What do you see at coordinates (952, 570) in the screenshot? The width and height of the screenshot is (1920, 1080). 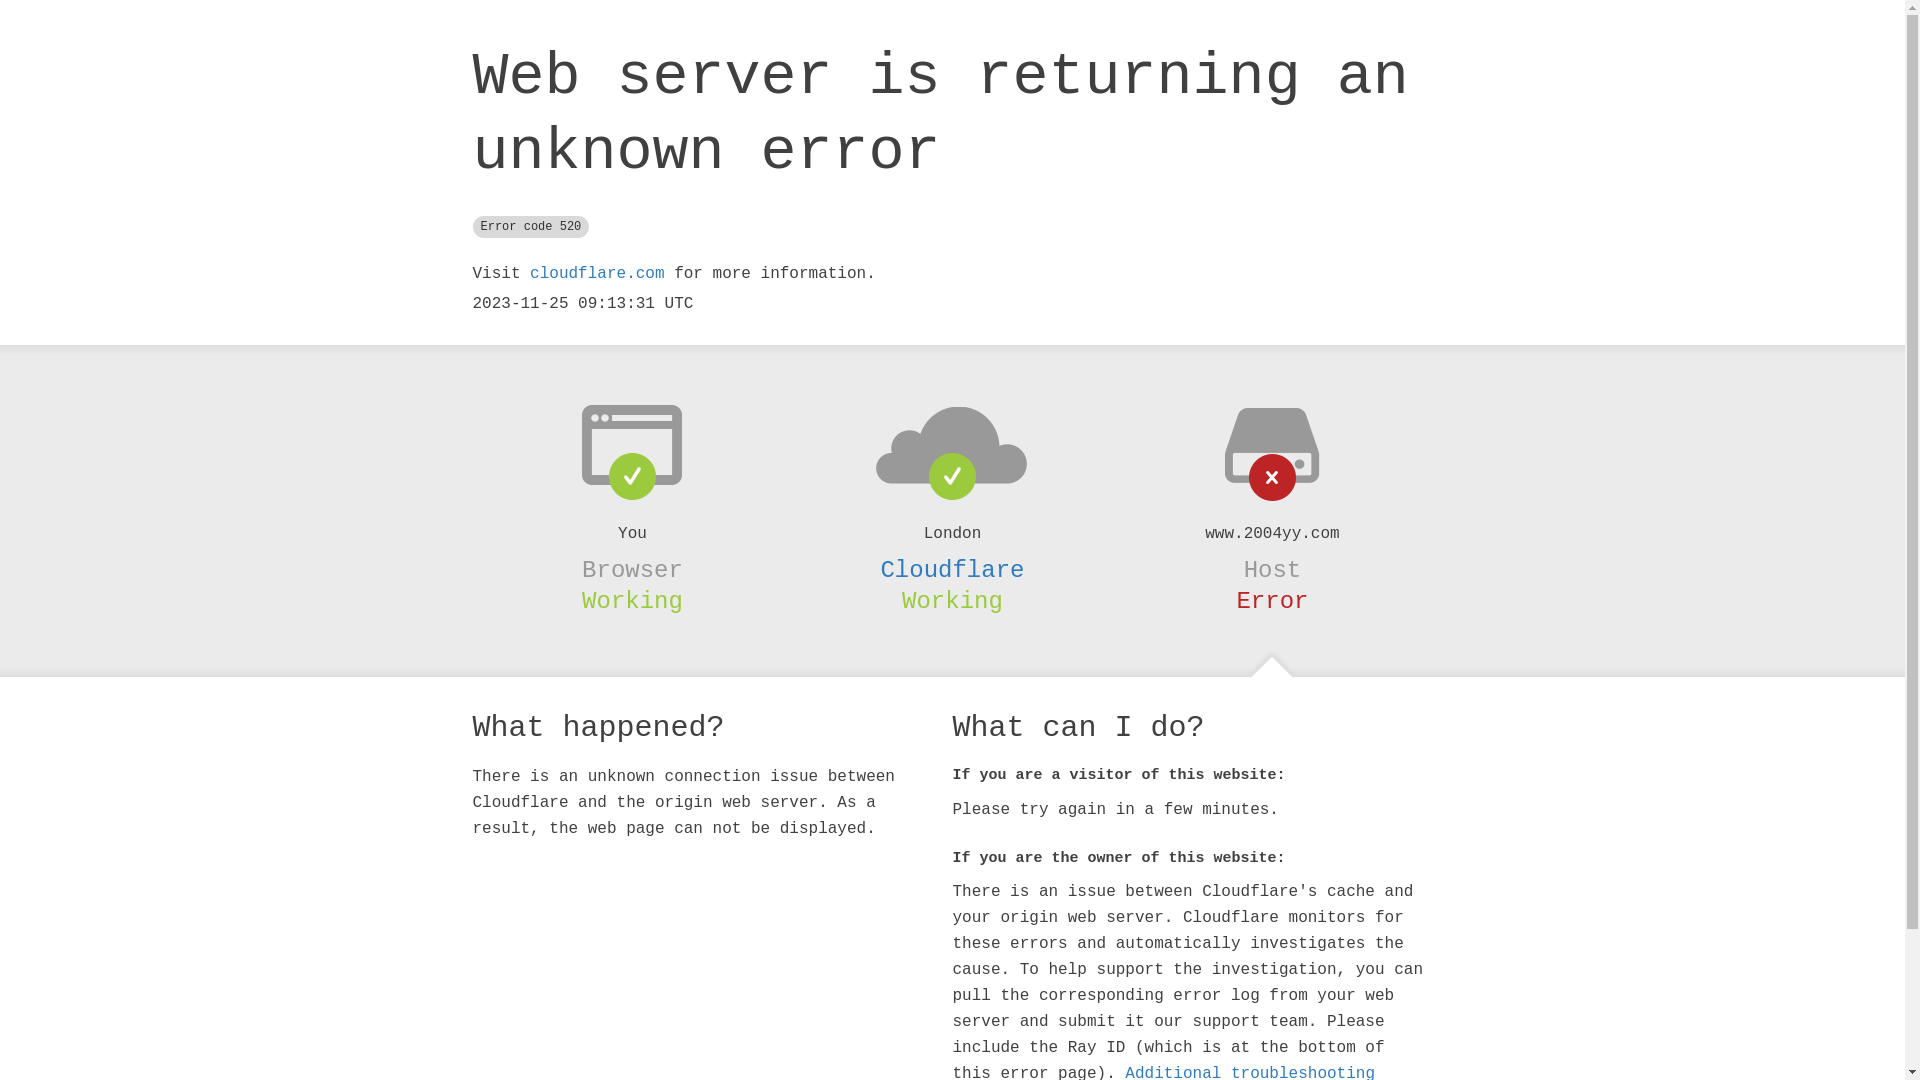 I see `Cloudflare` at bounding box center [952, 570].